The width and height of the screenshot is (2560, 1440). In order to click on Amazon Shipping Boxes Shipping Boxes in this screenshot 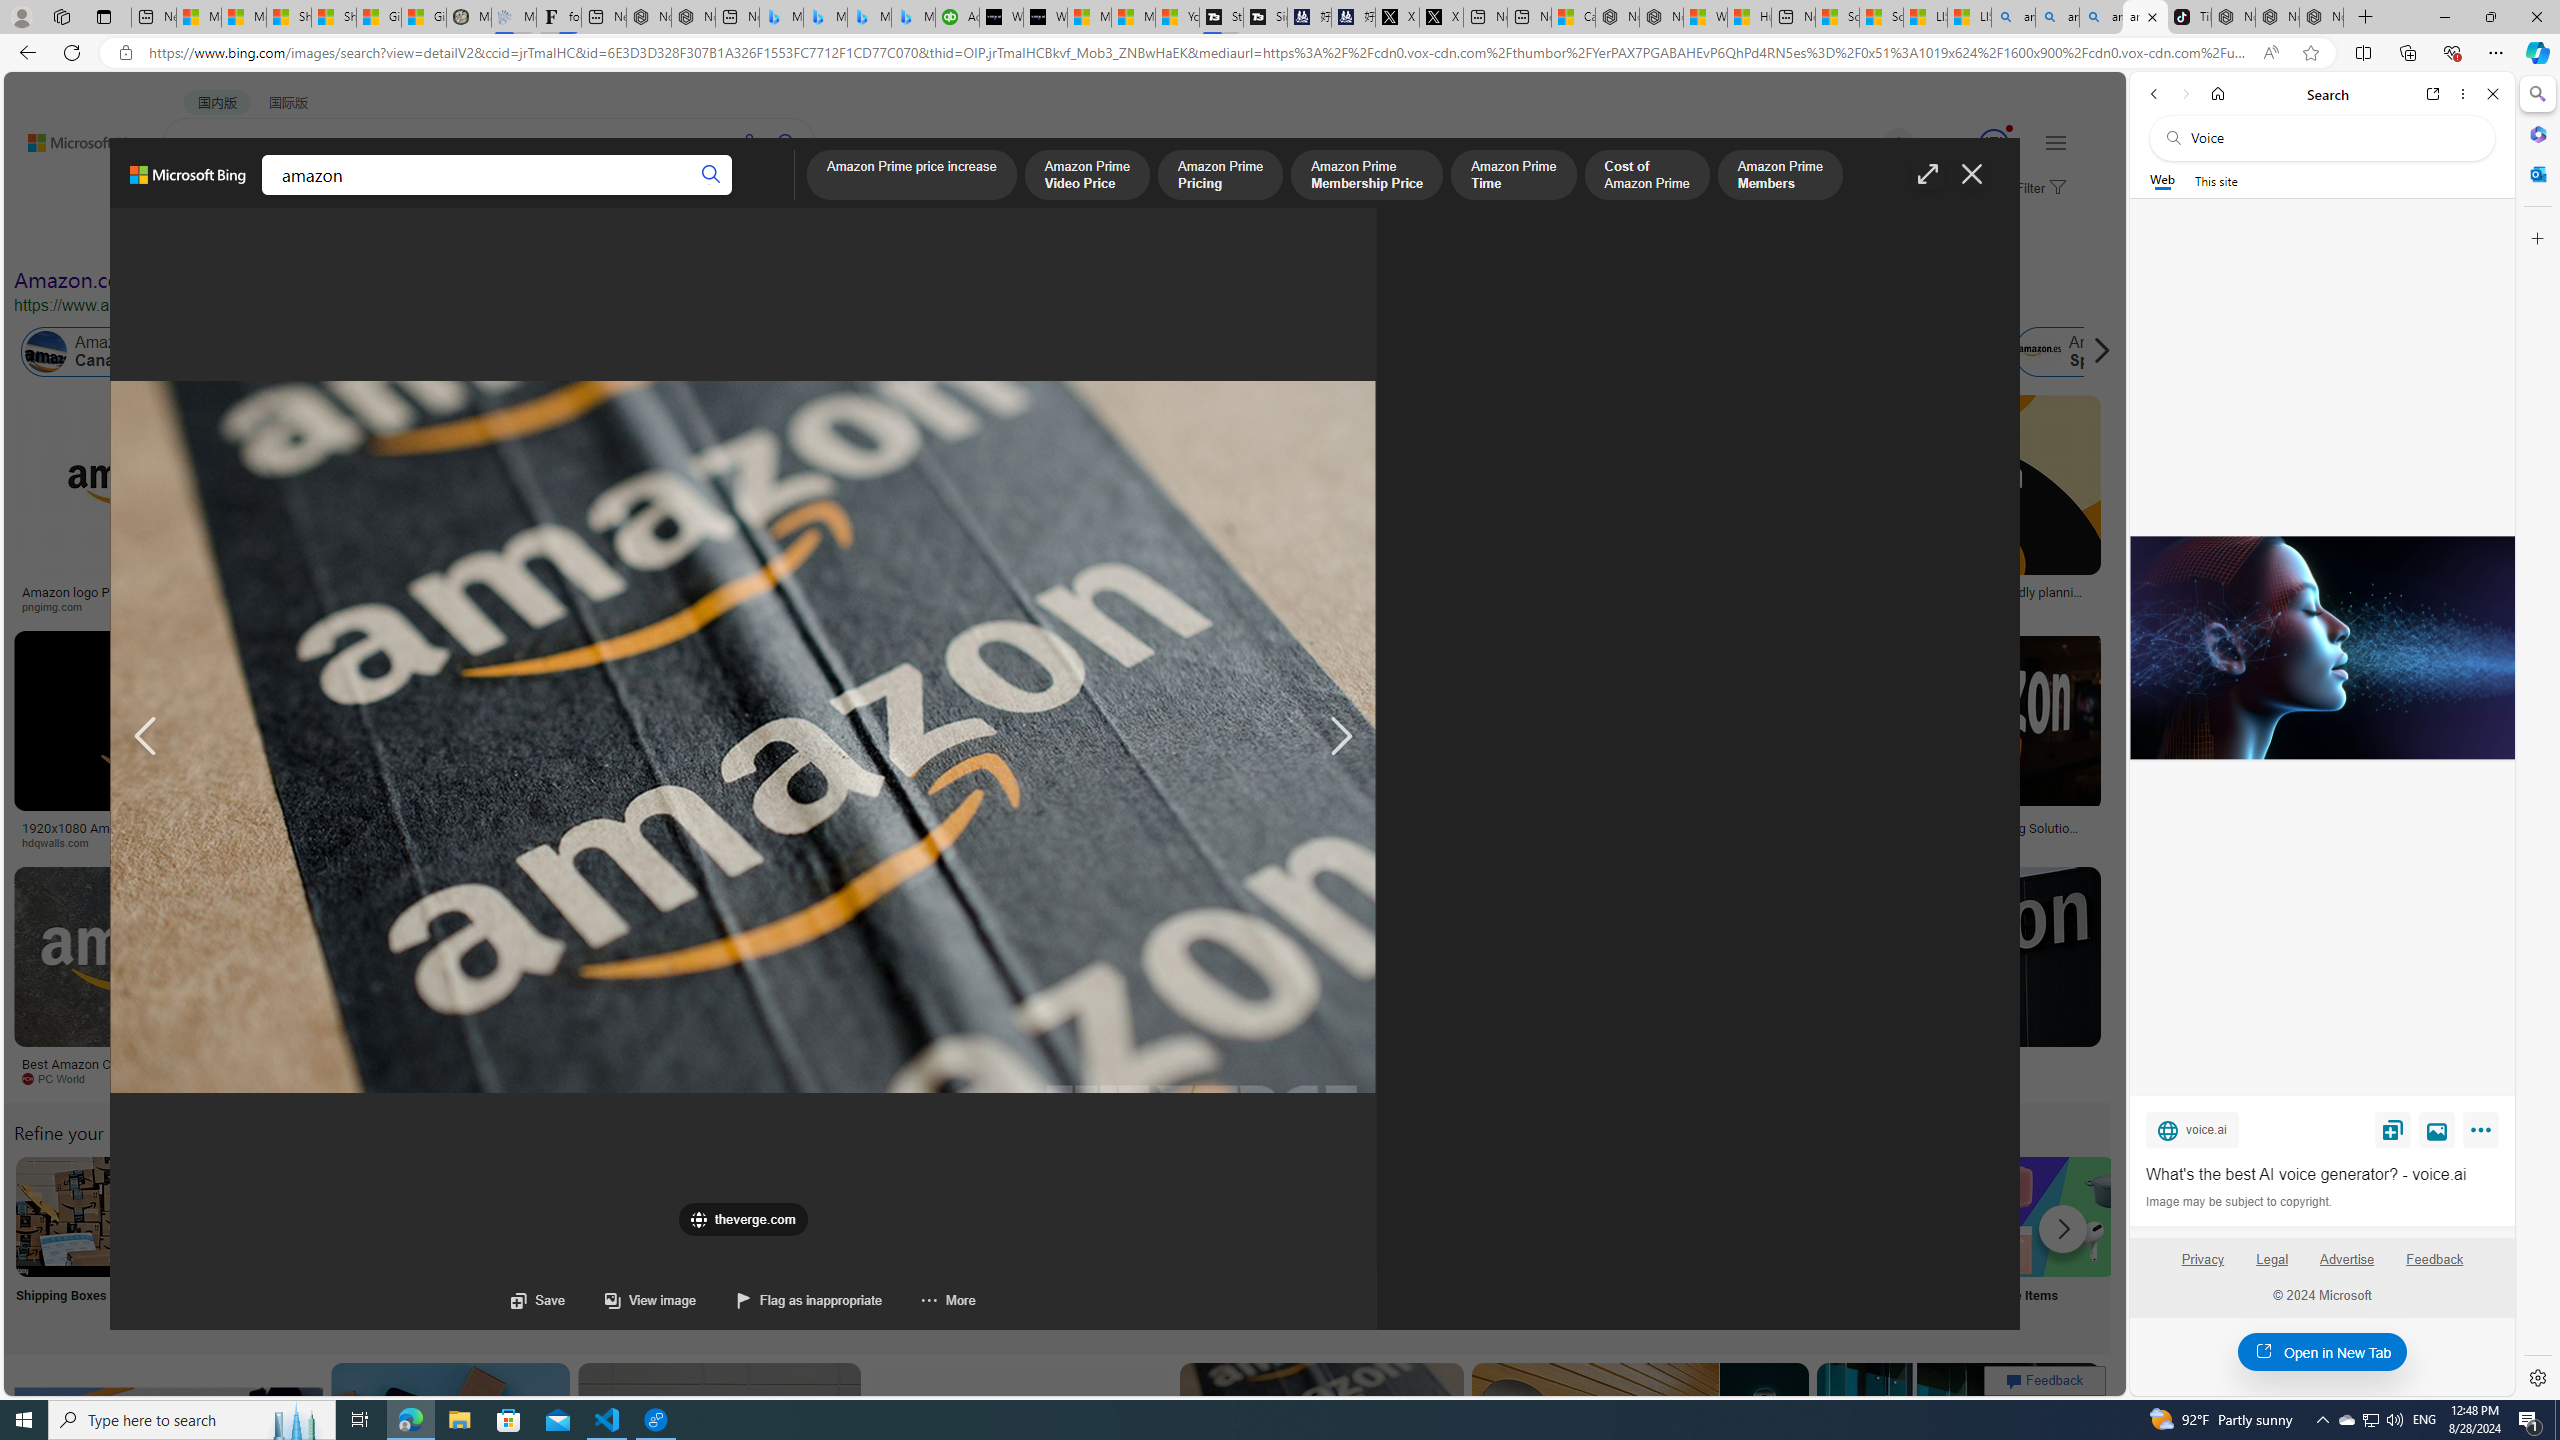, I will do `click(75, 1242)`.